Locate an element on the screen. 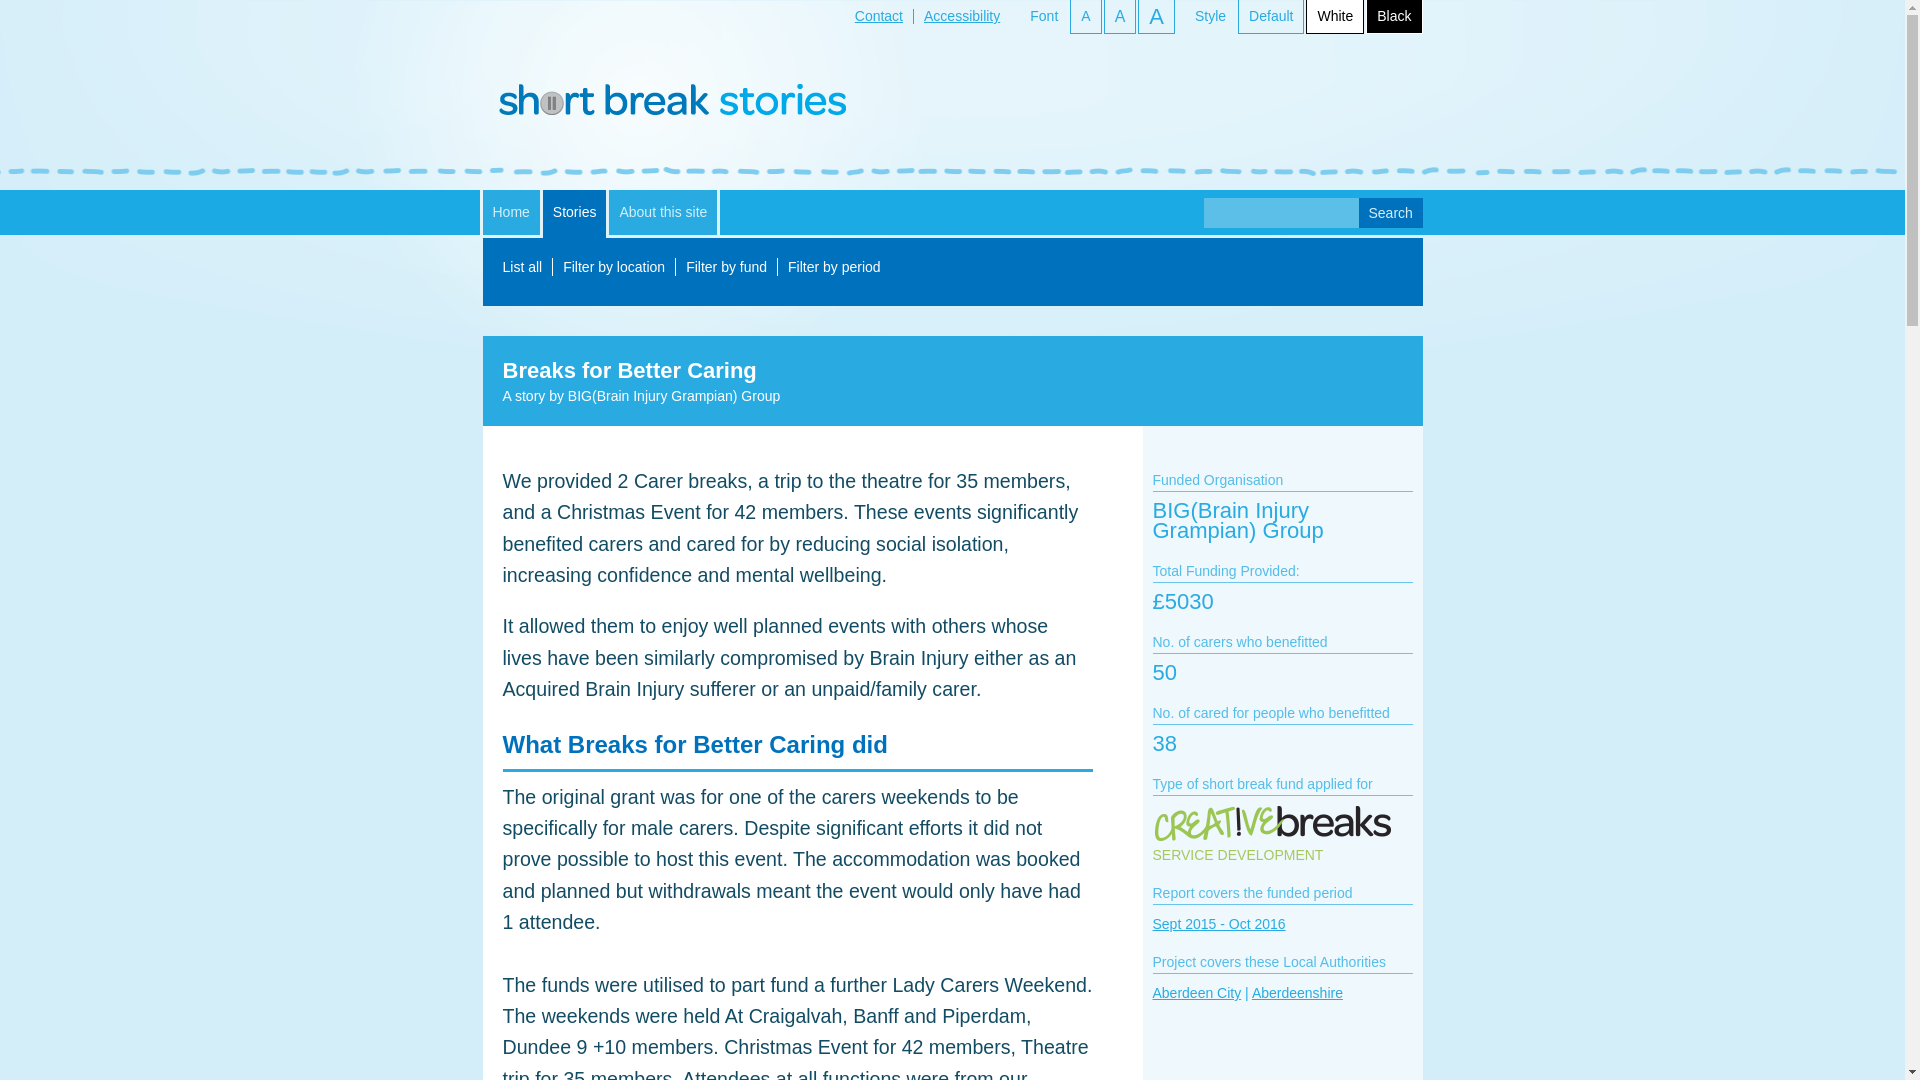 This screenshot has width=1920, height=1080. List all is located at coordinates (521, 267).